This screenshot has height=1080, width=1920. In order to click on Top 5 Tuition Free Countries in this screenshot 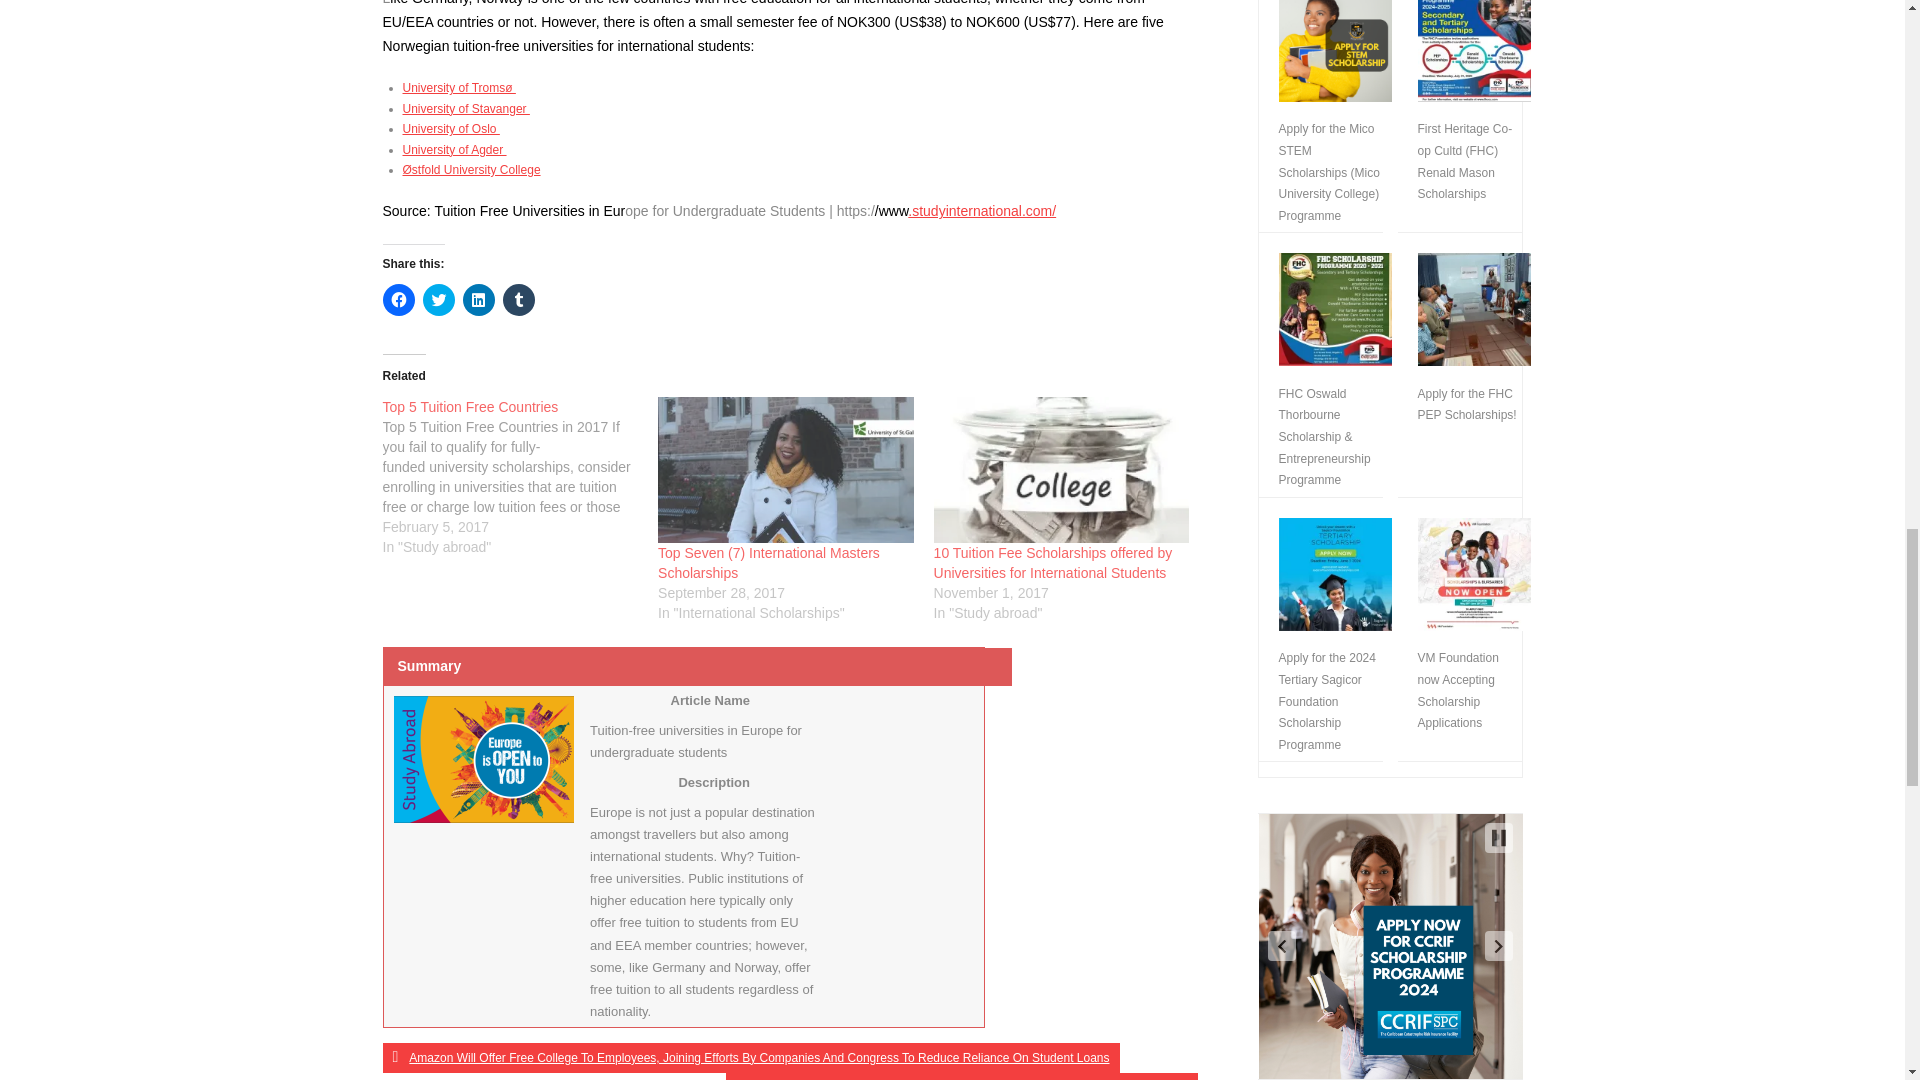, I will do `click(470, 406)`.